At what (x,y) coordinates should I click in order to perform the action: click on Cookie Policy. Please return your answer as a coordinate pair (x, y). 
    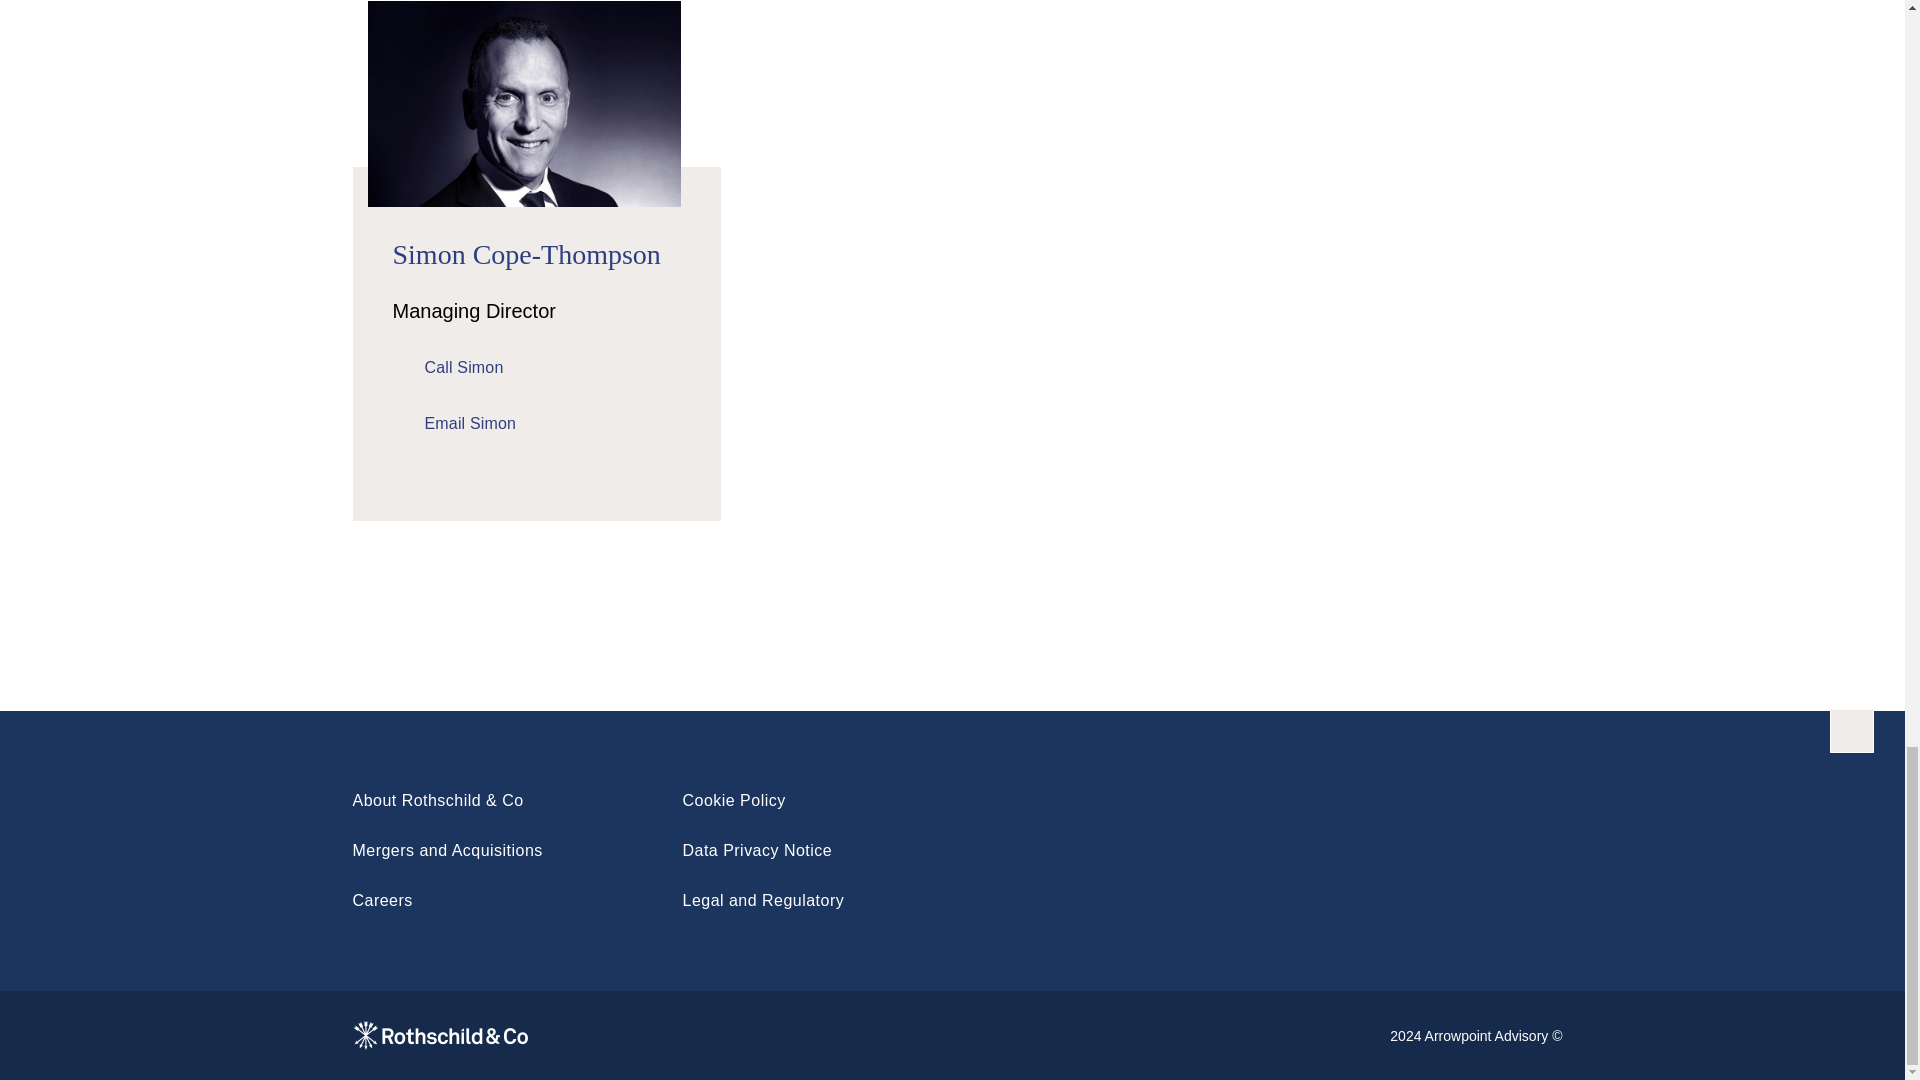
    Looking at the image, I should click on (733, 800).